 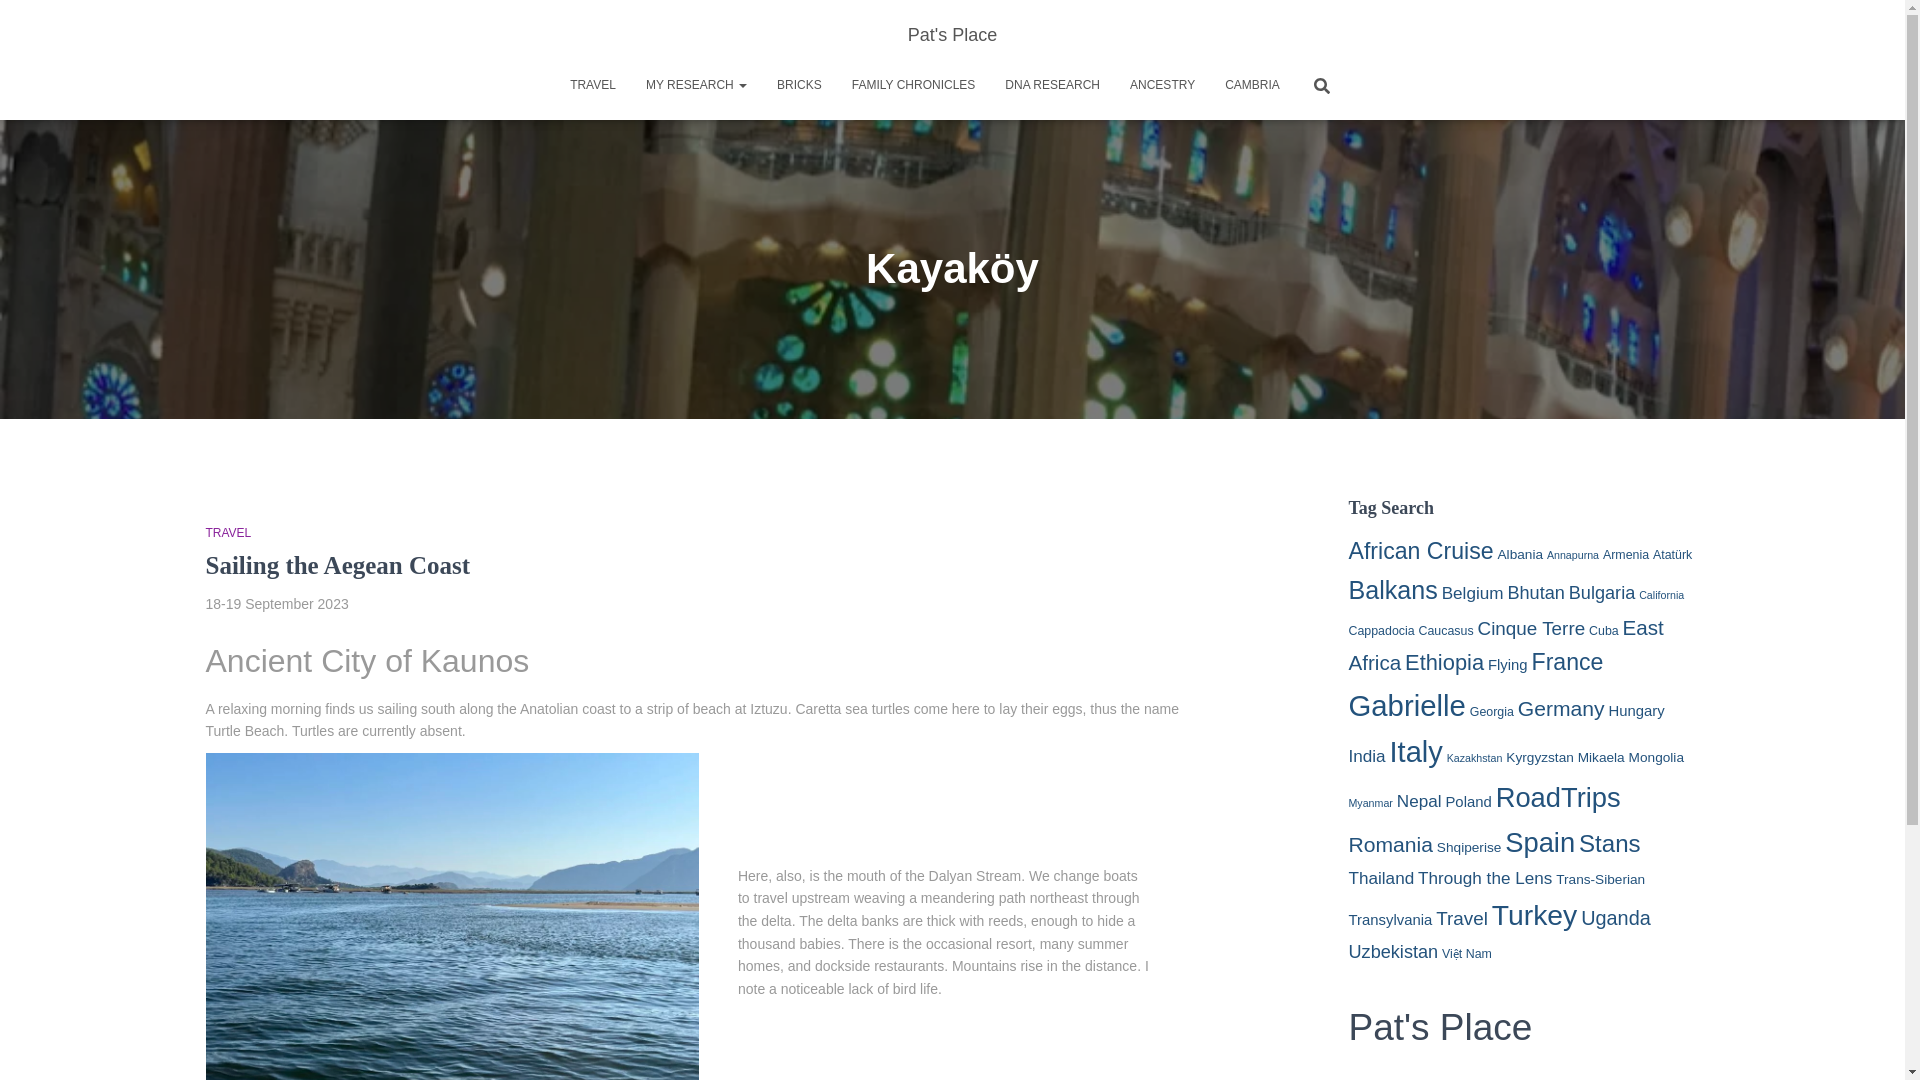 I want to click on DNA RESEARCH, so click(x=1052, y=85).